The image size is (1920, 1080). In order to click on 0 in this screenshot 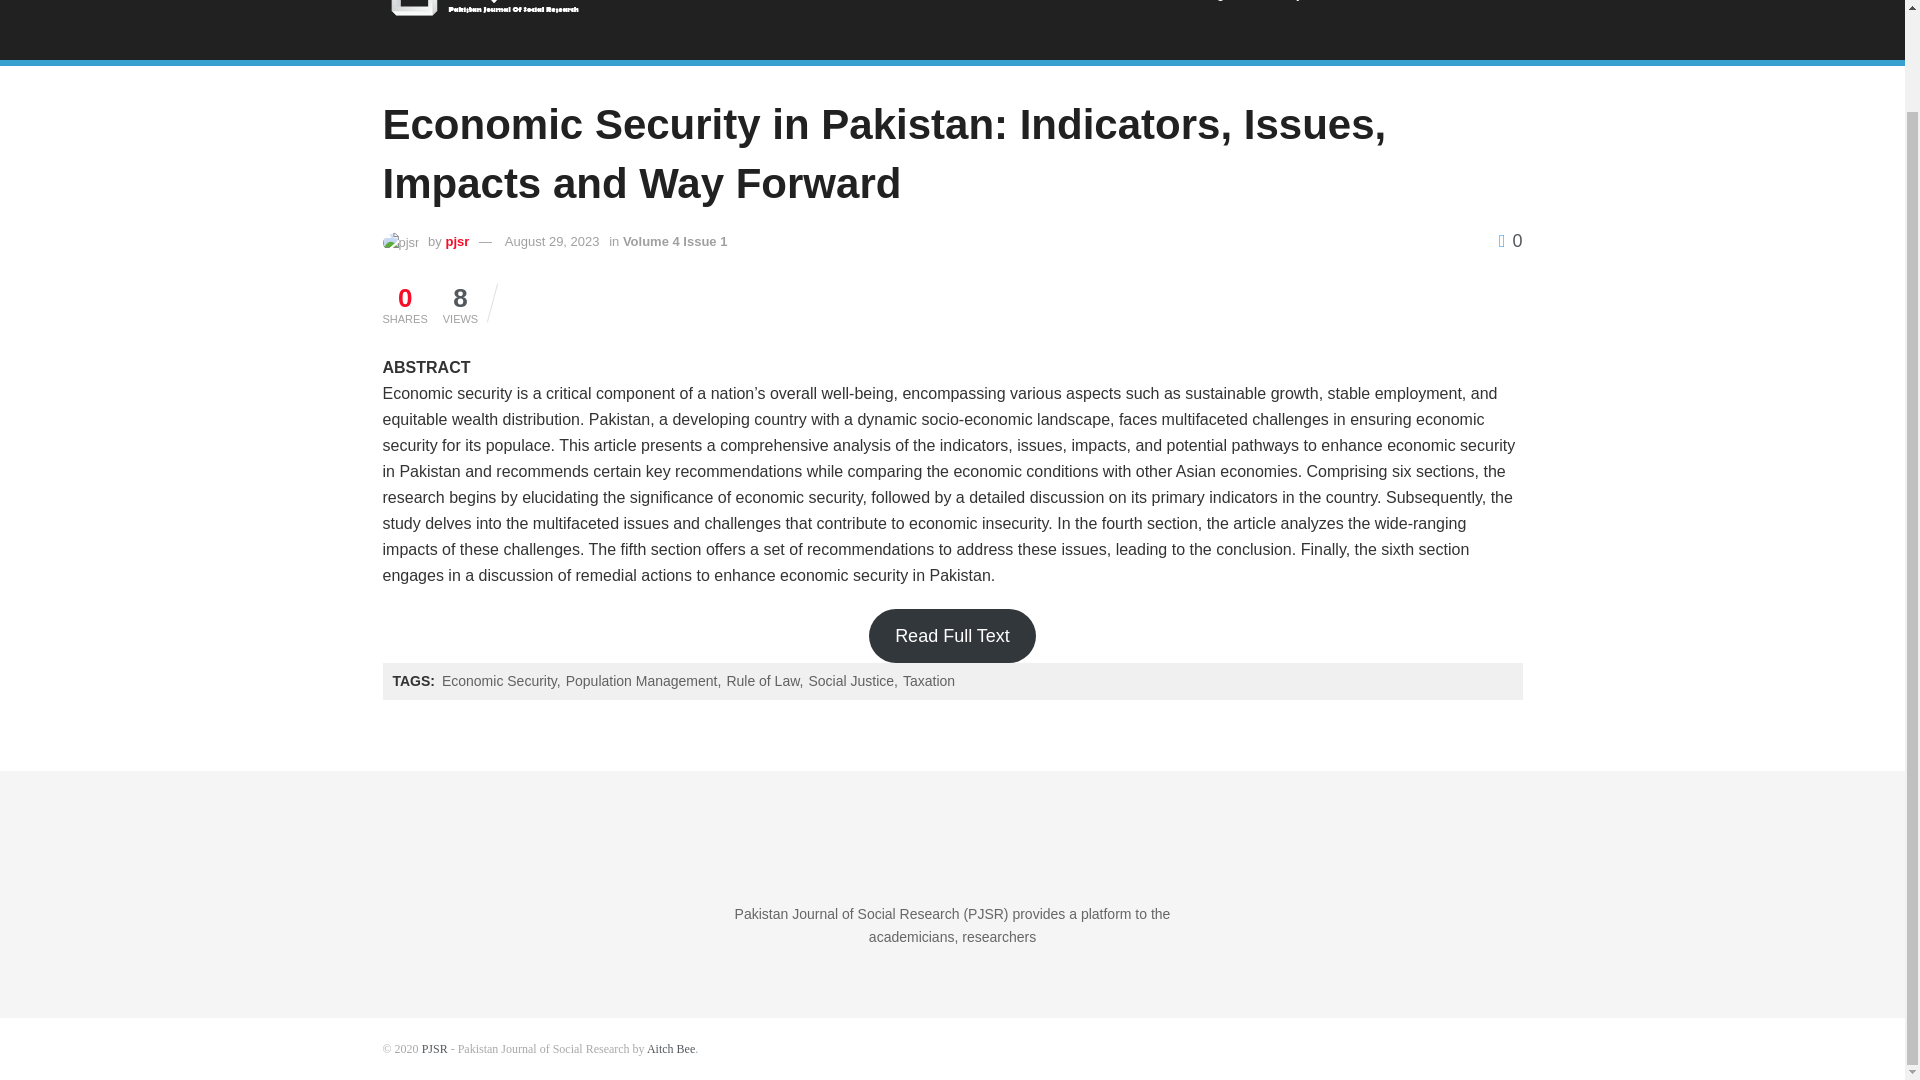, I will do `click(1510, 240)`.